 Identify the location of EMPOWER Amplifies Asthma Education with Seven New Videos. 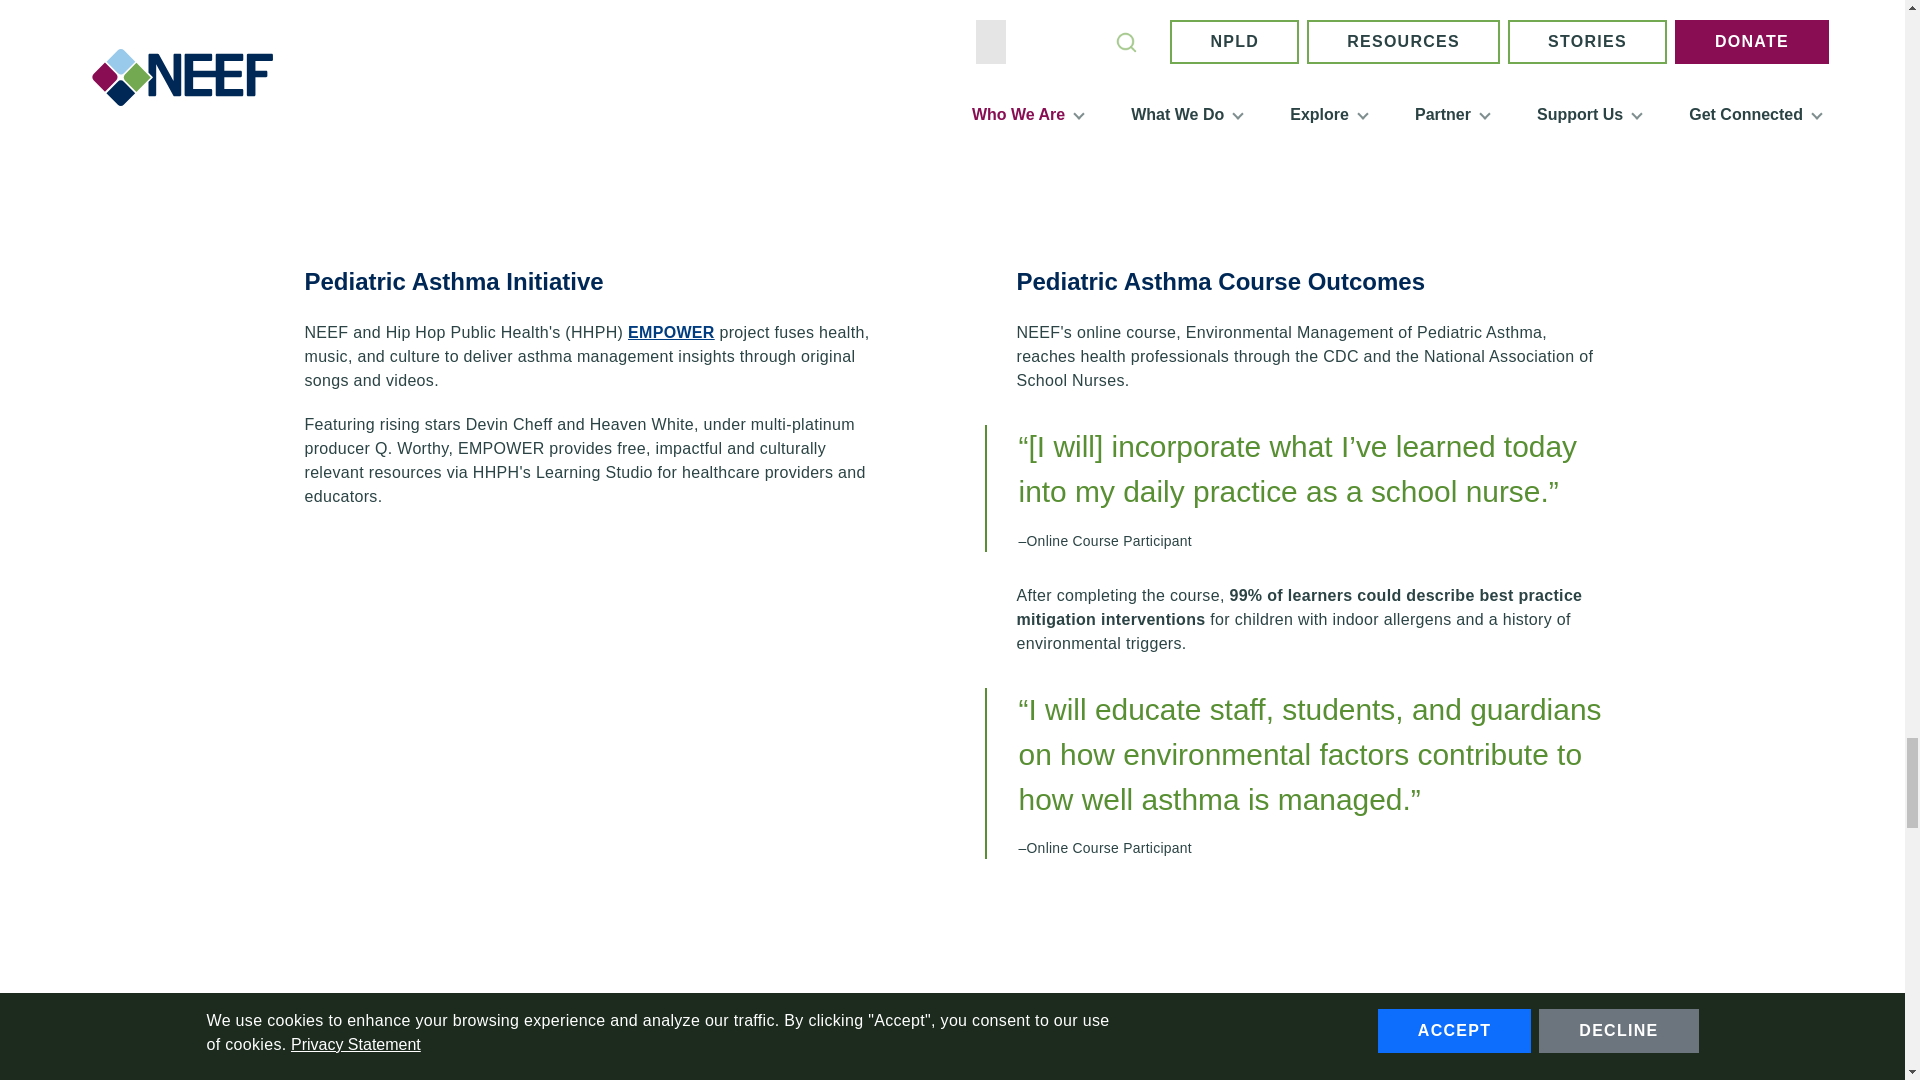
(670, 332).